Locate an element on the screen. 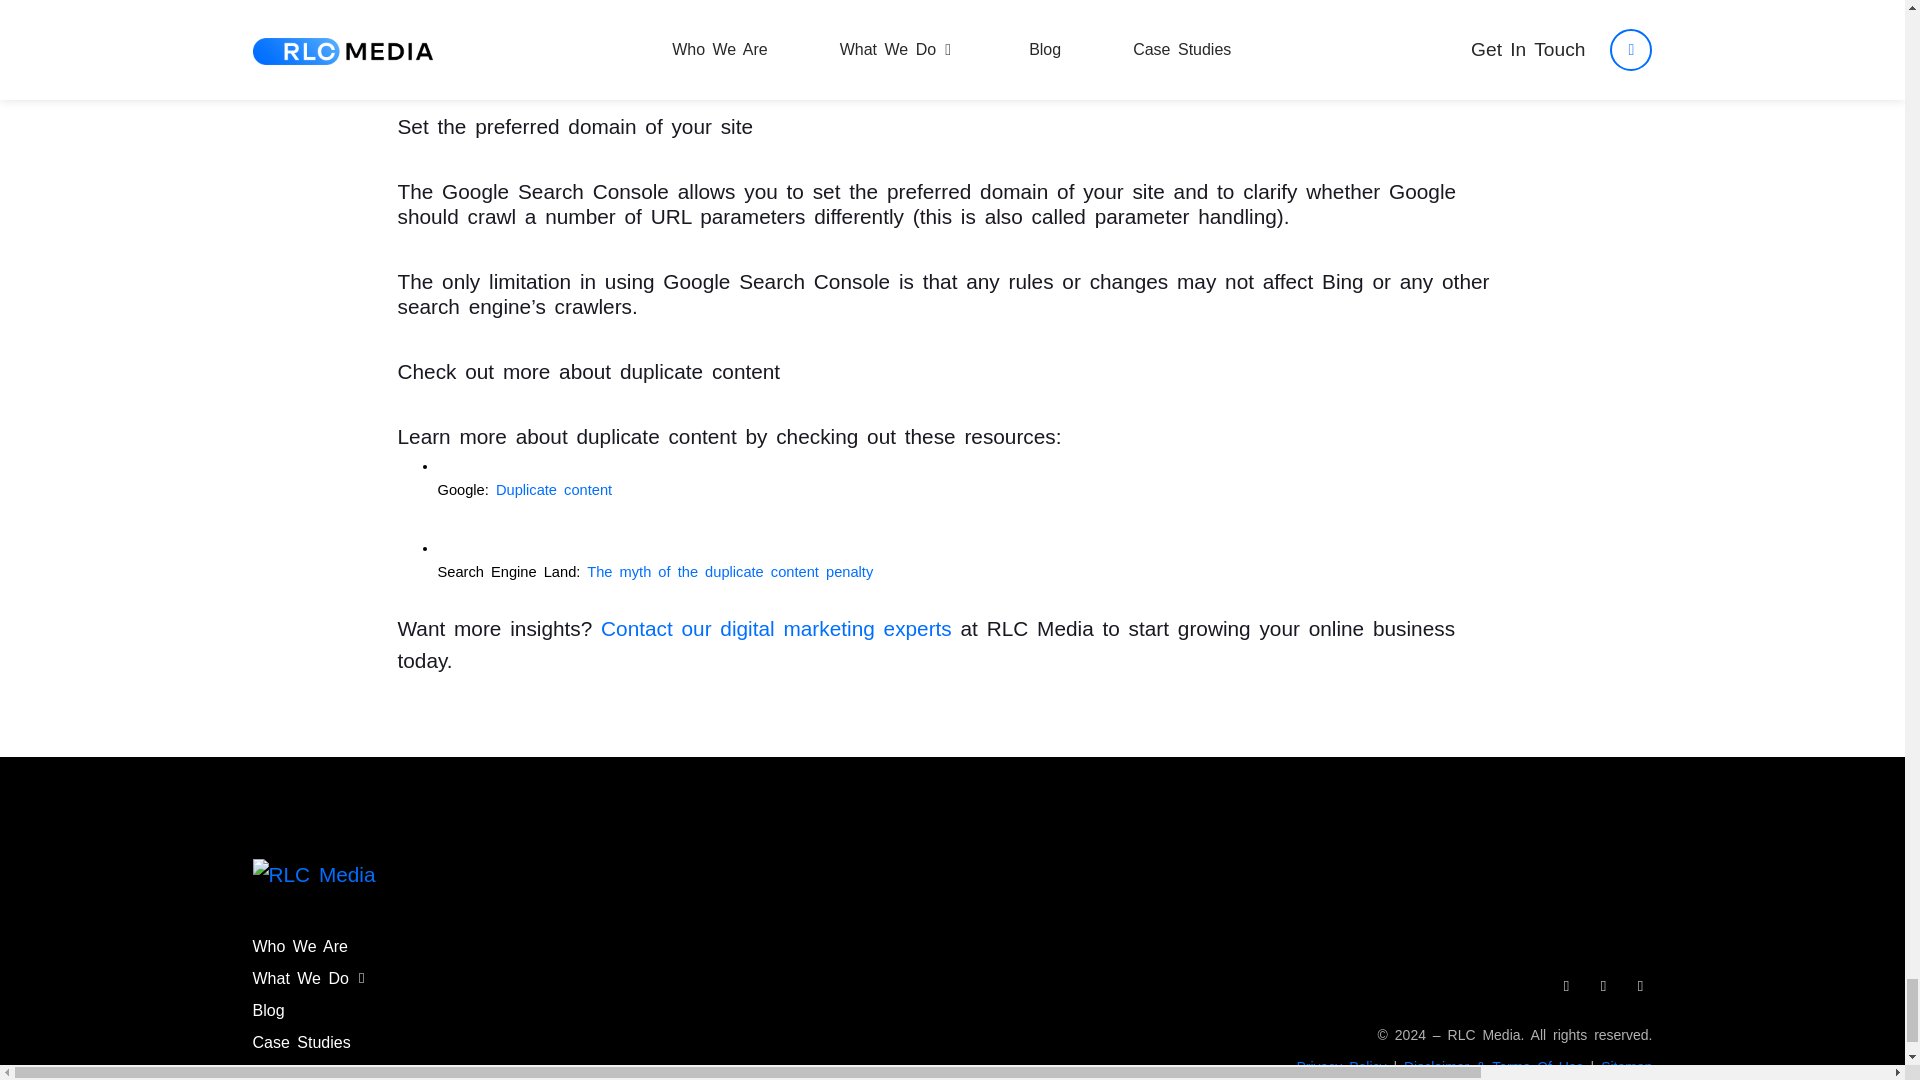  Contact our digital marketing experts is located at coordinates (780, 628).